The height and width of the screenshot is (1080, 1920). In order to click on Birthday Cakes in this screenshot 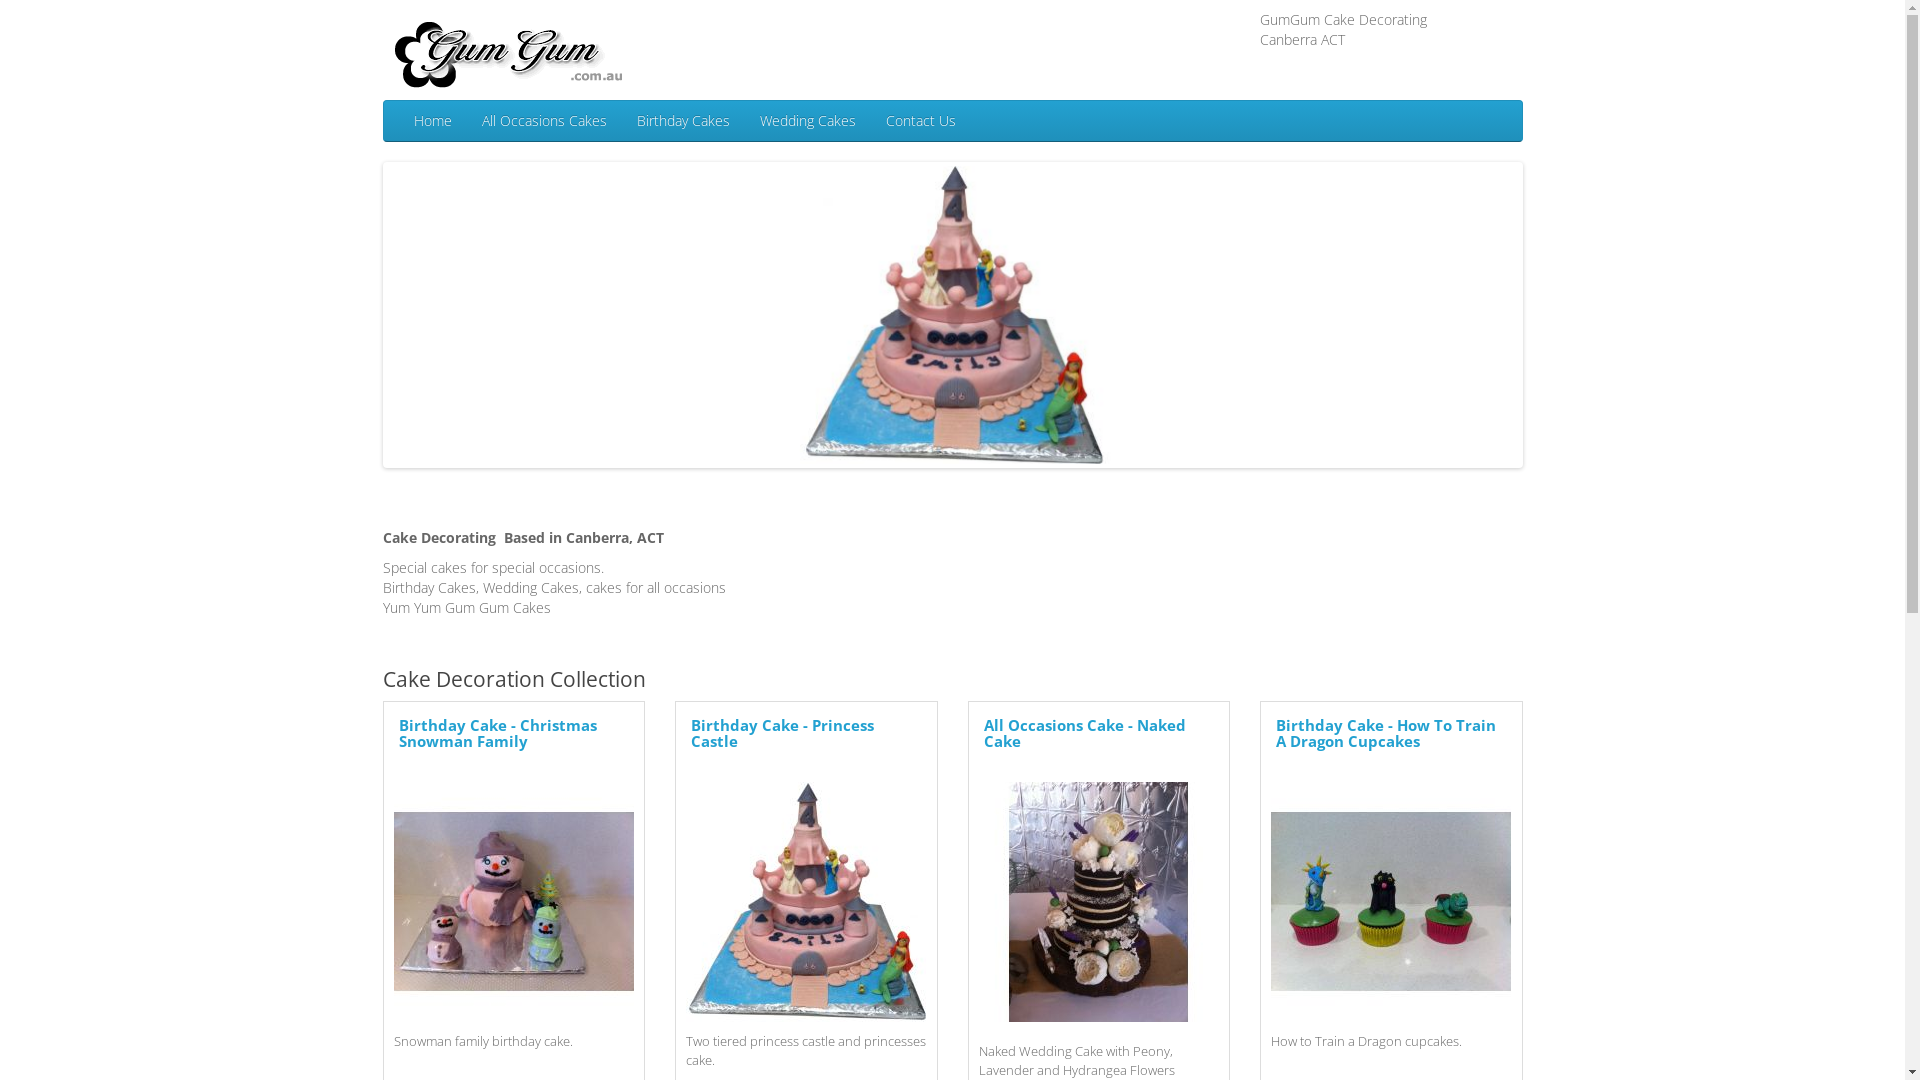, I will do `click(684, 121)`.